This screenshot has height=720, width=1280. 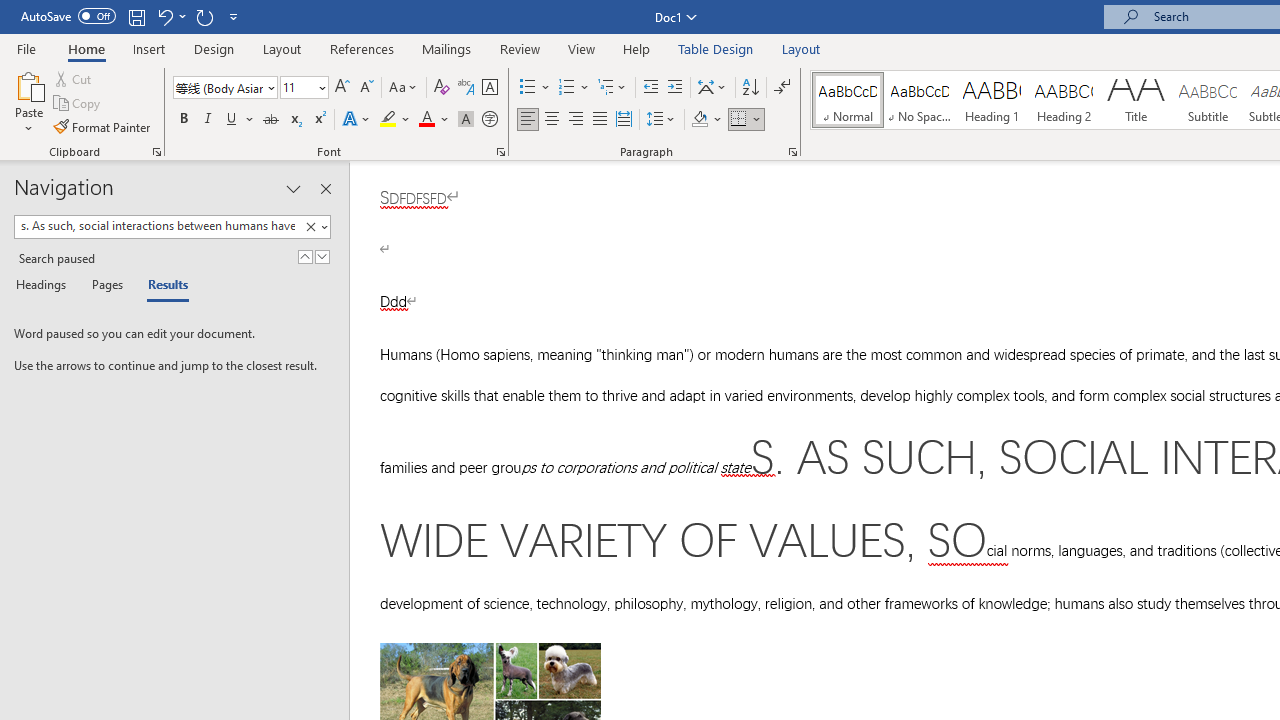 I want to click on Subscript, so click(x=294, y=120).